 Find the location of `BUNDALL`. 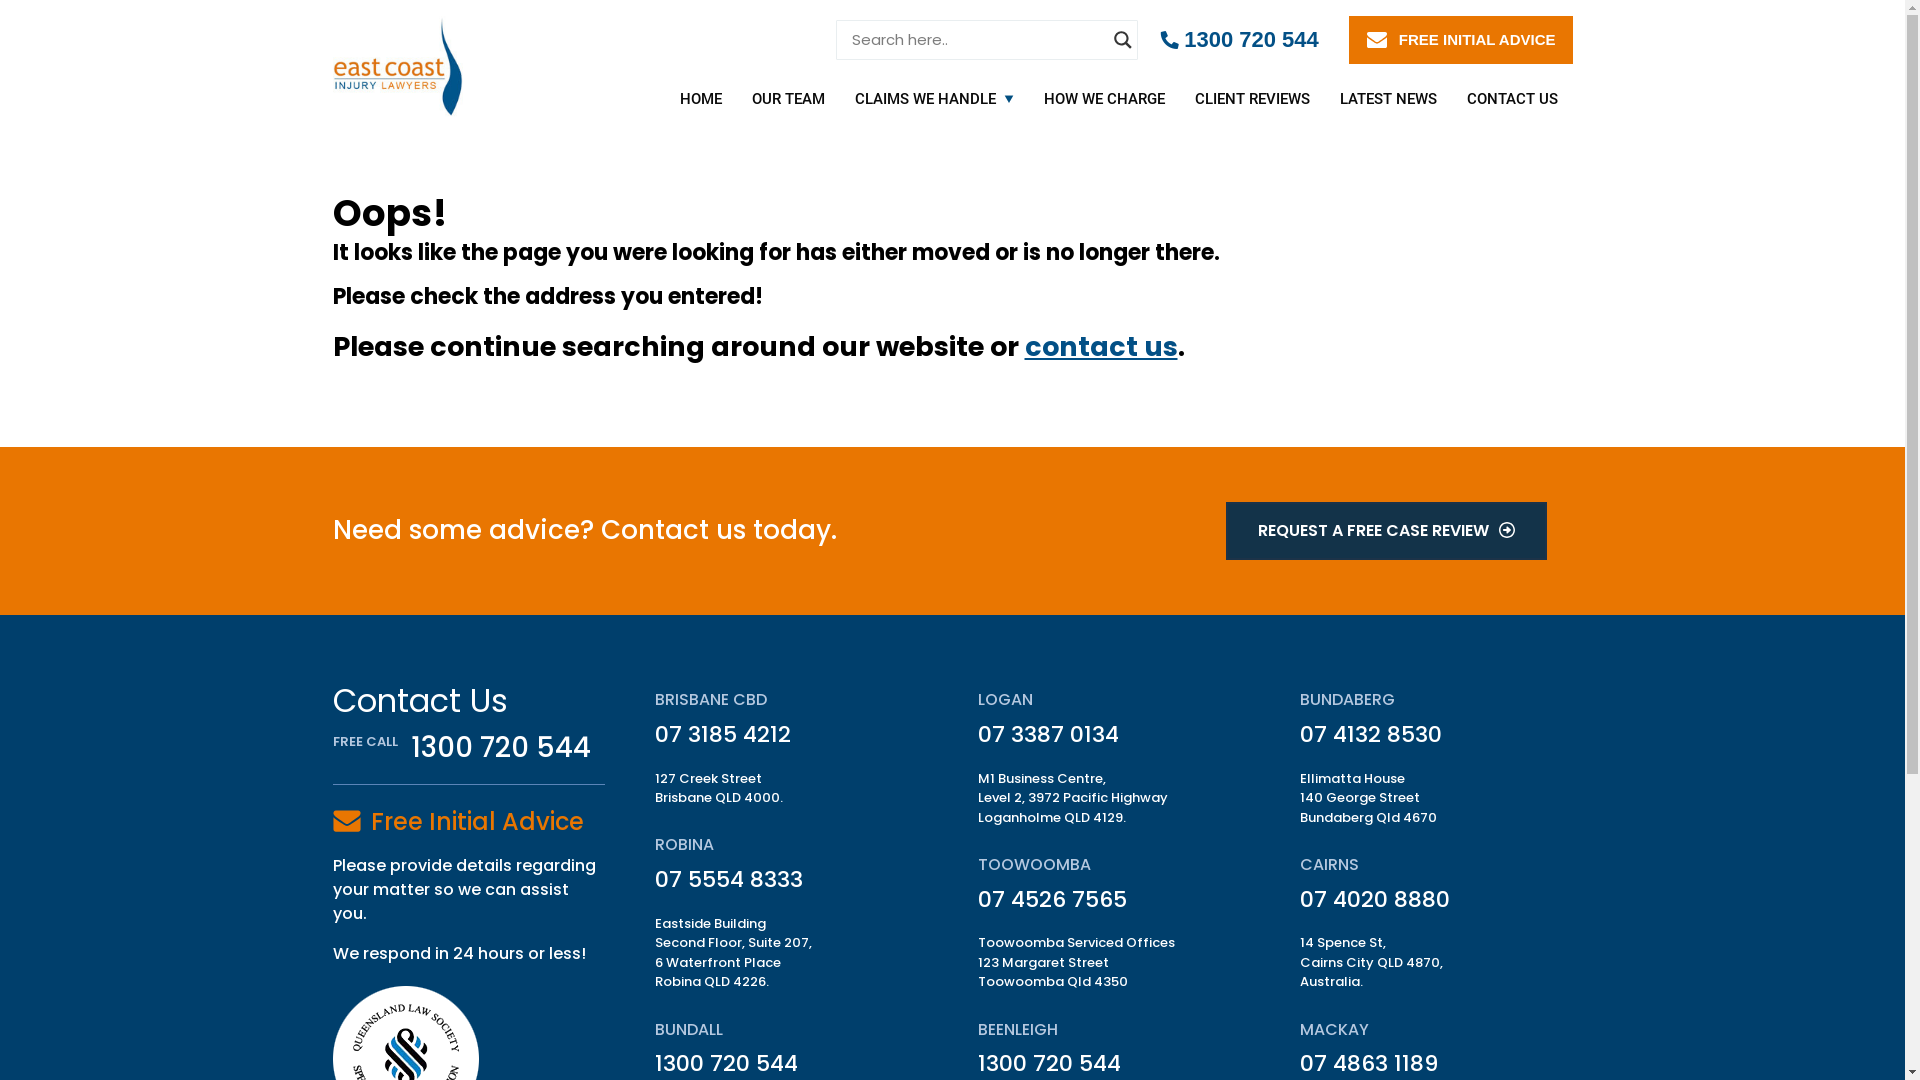

BUNDALL is located at coordinates (689, 1029).